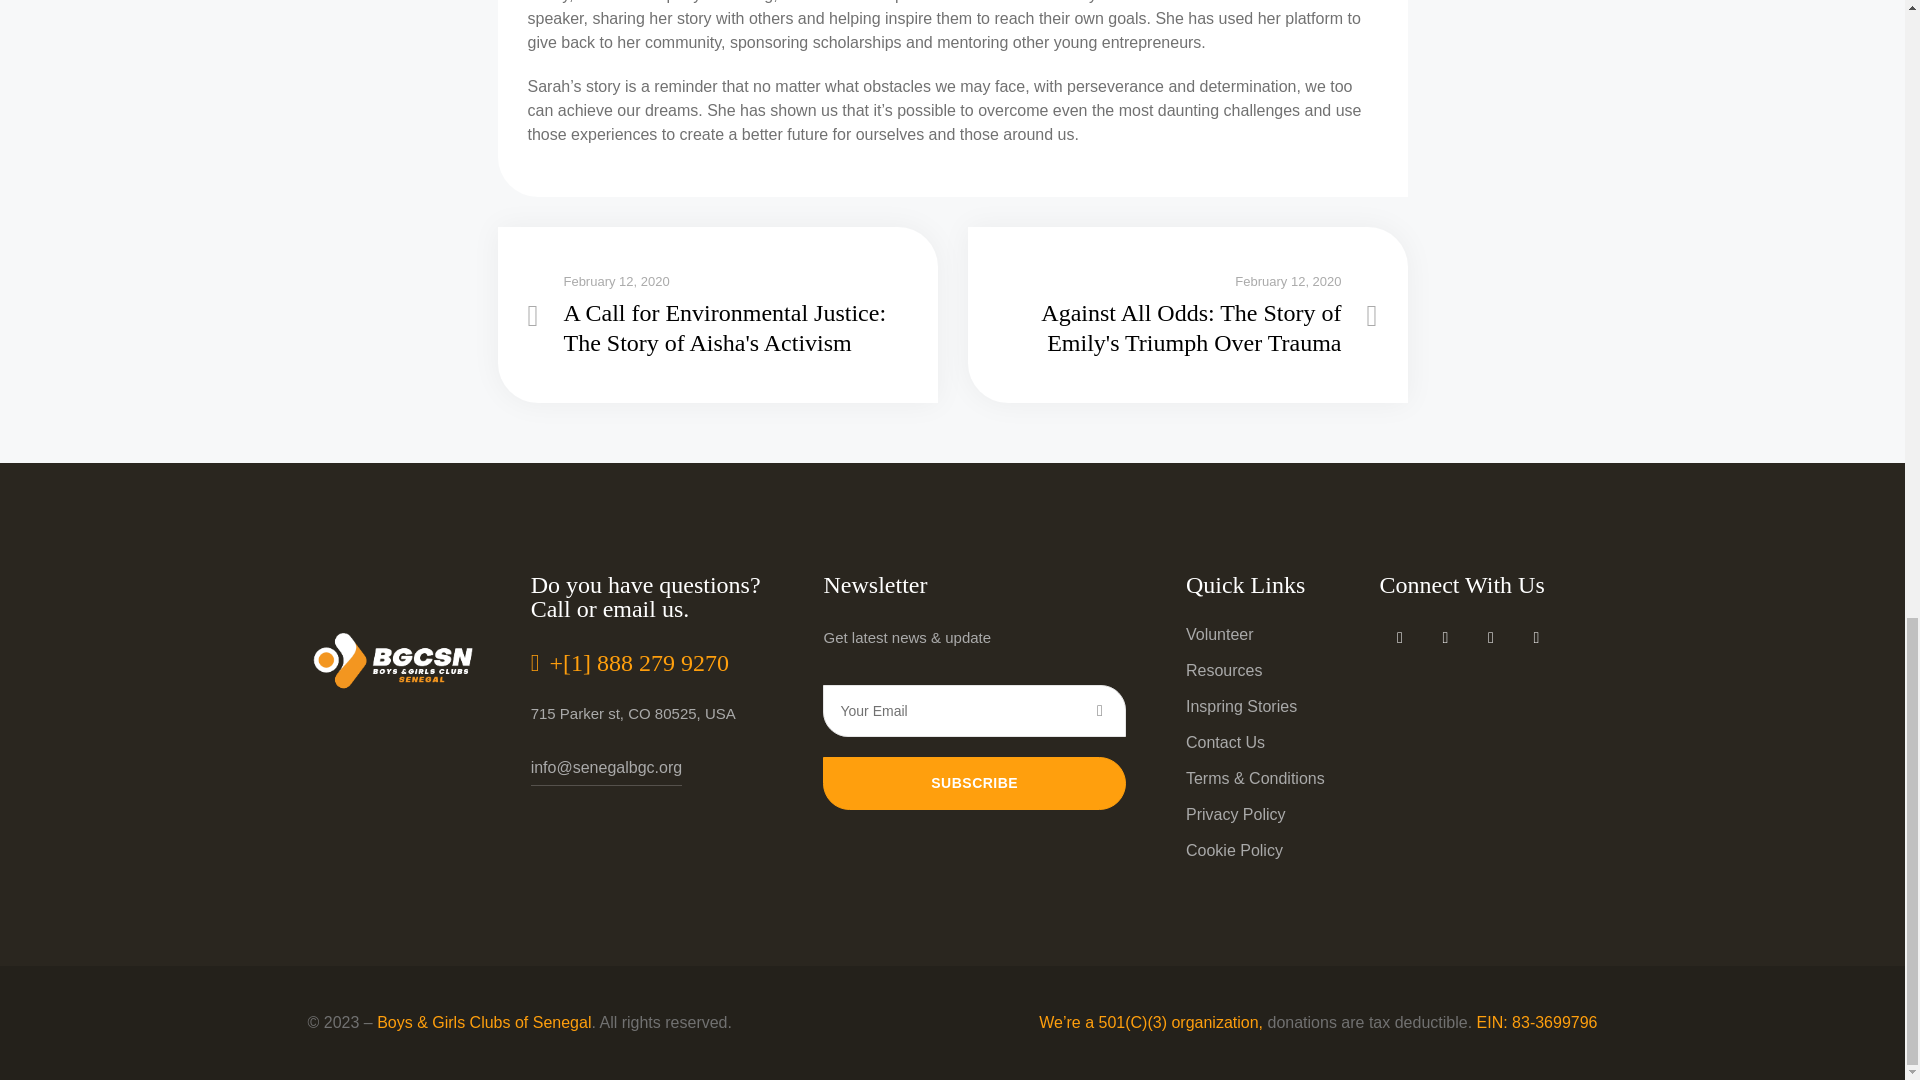  I want to click on SUBSCRIBE, so click(974, 782).